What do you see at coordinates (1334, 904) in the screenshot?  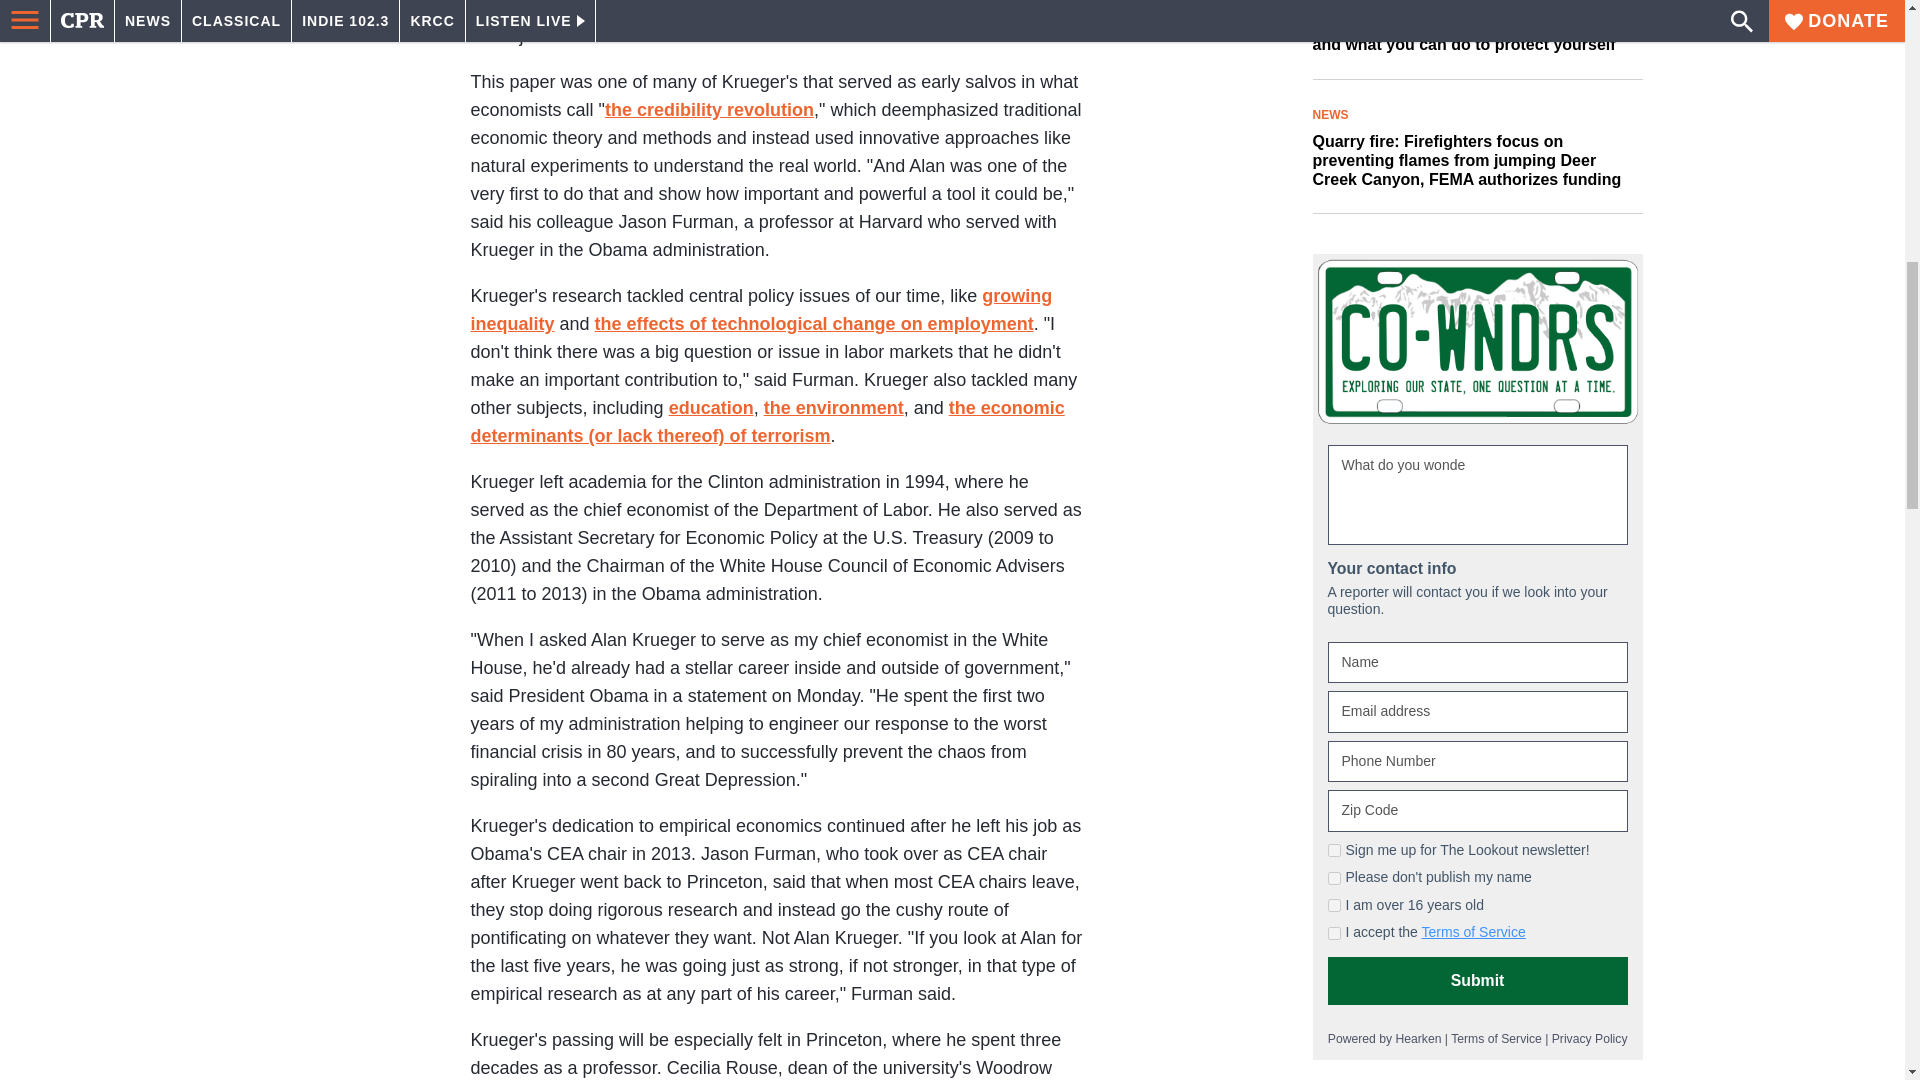 I see `on` at bounding box center [1334, 904].